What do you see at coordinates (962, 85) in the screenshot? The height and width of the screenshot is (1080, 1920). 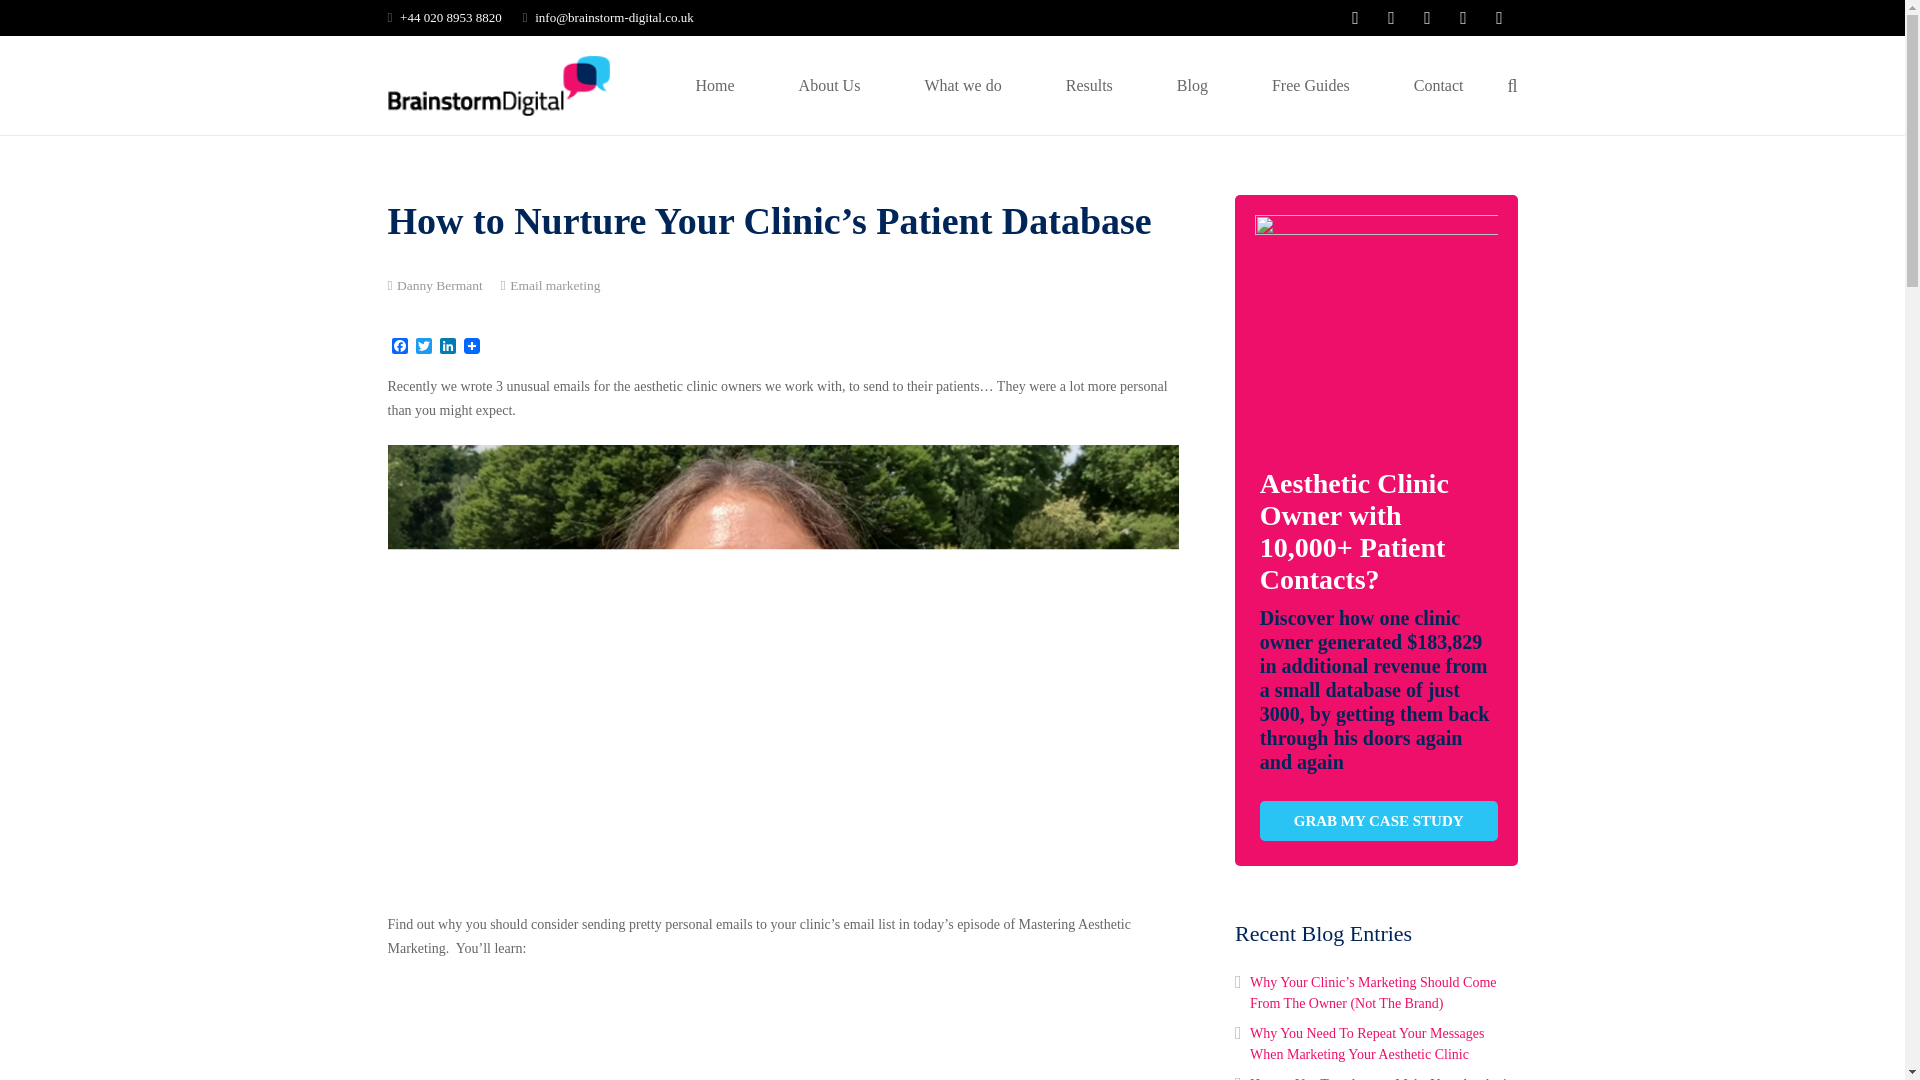 I see `What we do` at bounding box center [962, 85].